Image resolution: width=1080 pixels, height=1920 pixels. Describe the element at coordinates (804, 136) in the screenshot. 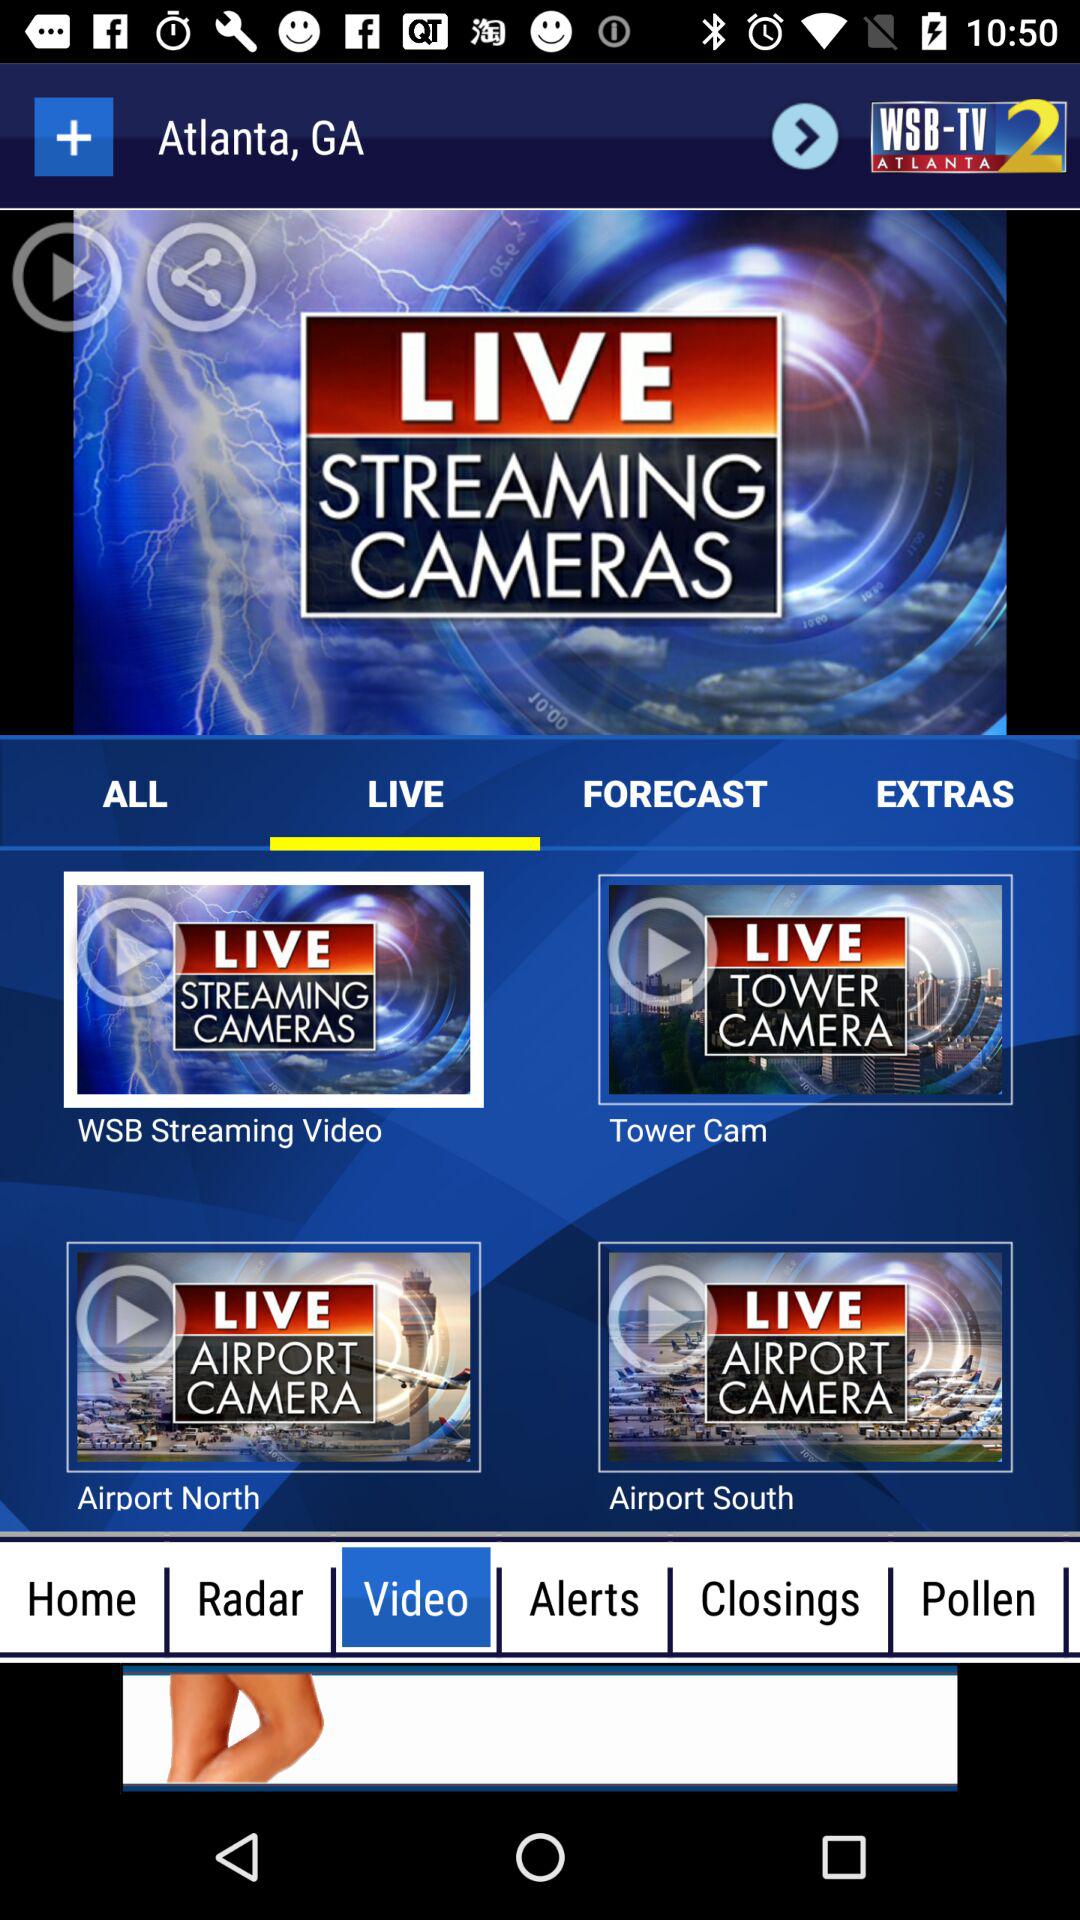

I see `previous page` at that location.